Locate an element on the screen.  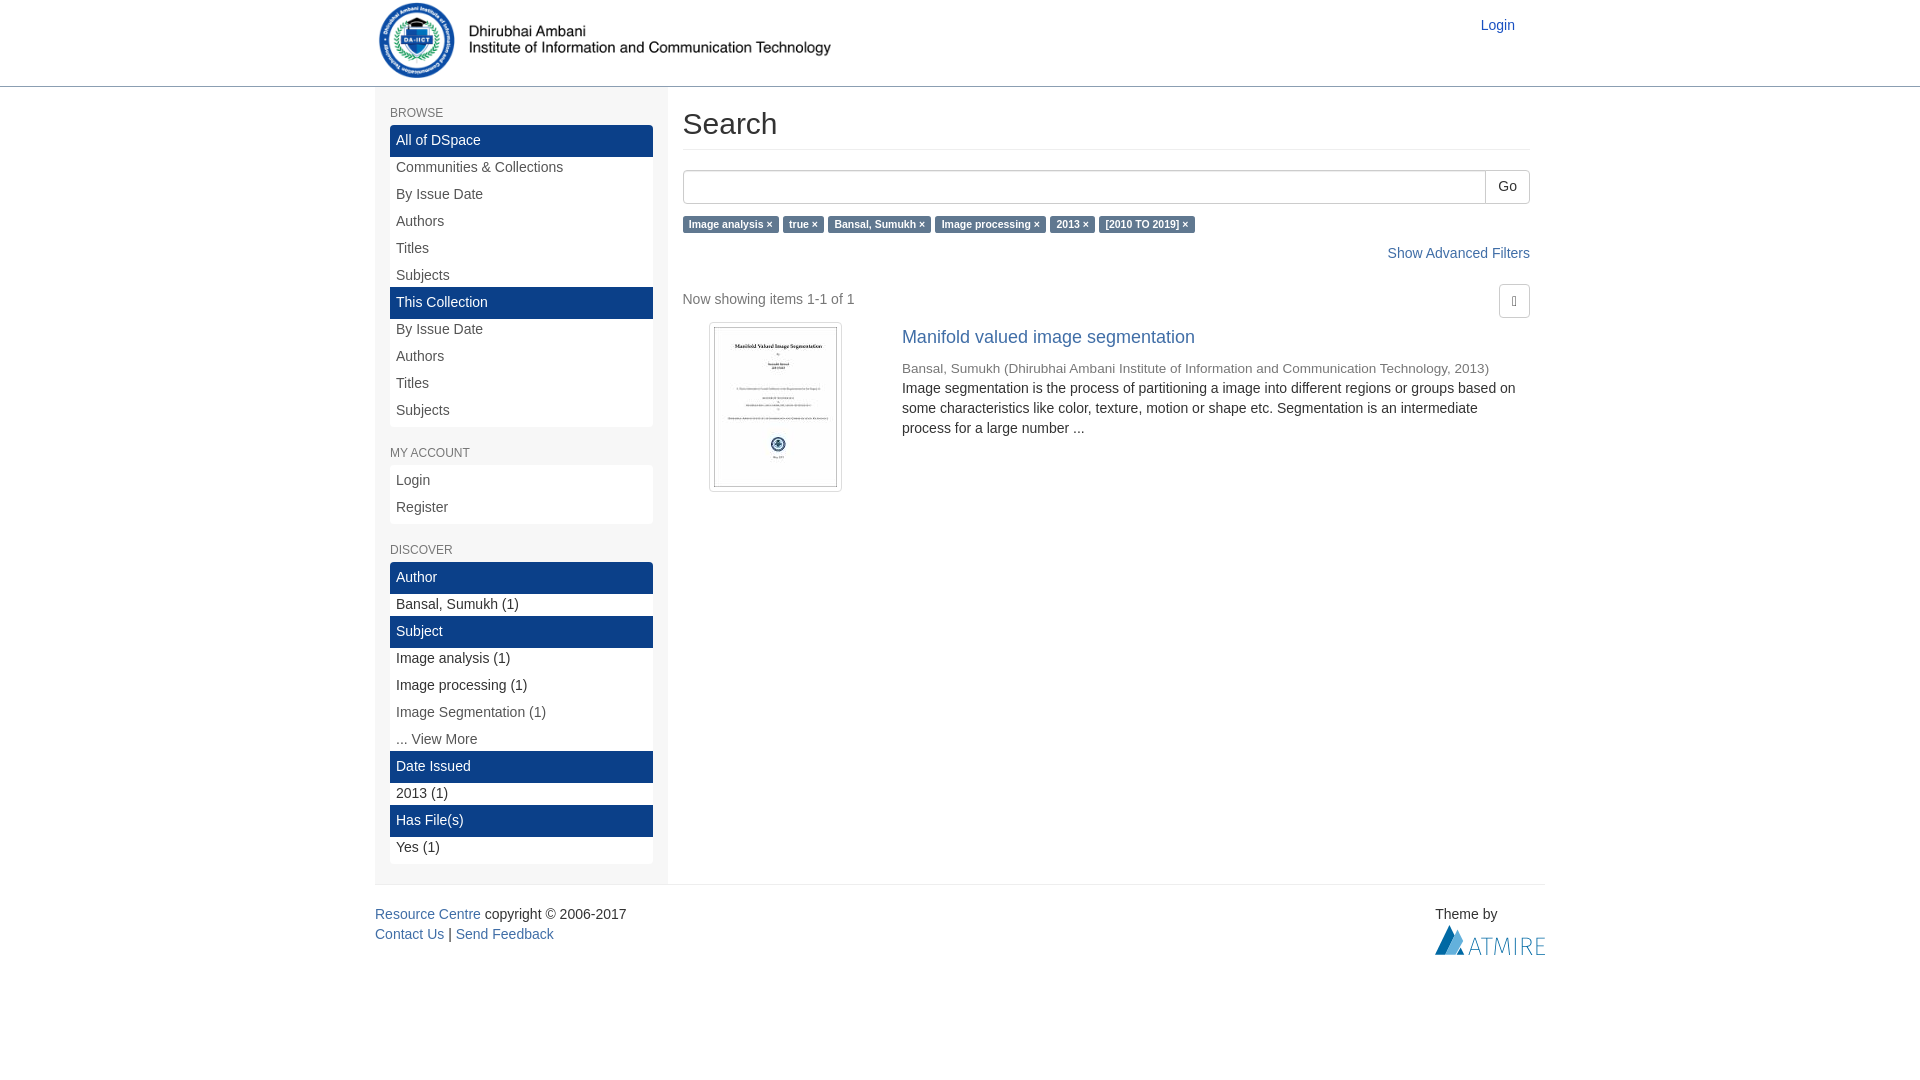
Register is located at coordinates (520, 508).